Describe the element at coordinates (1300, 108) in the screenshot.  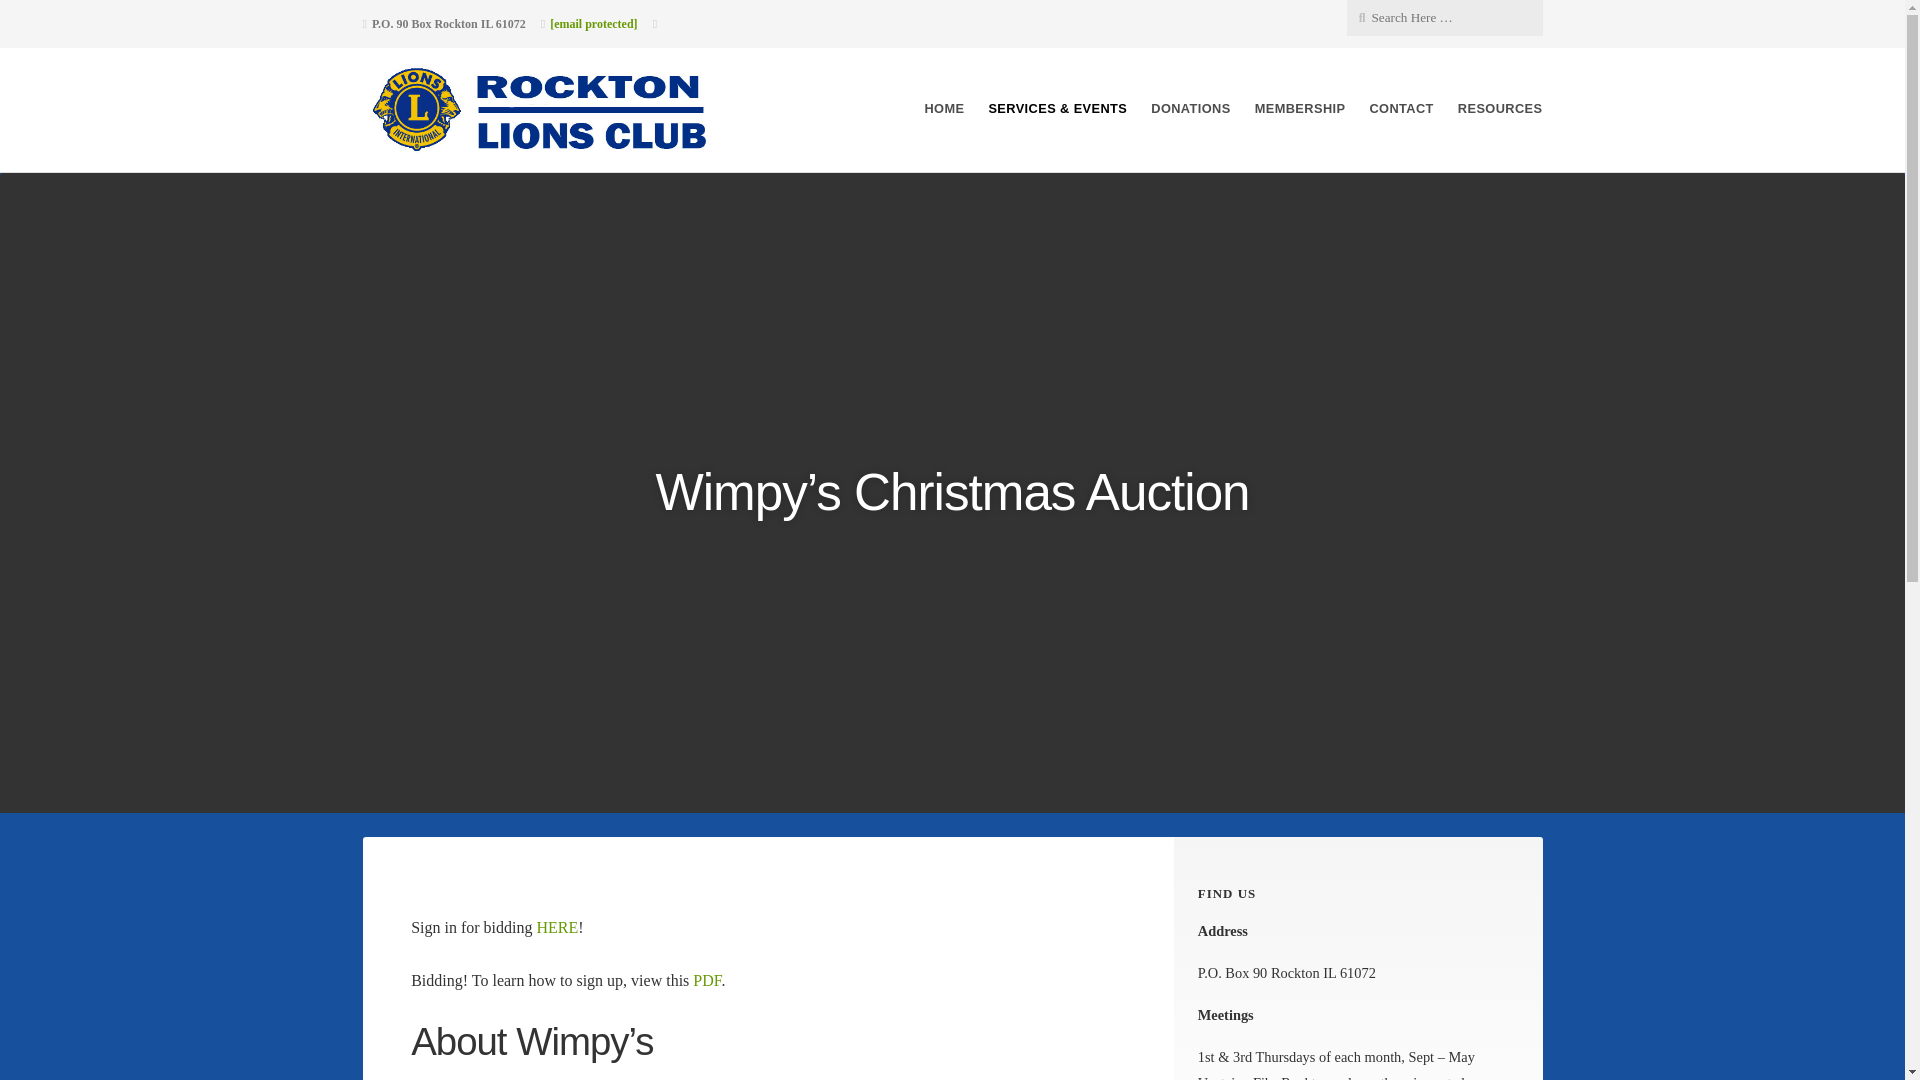
I see `MEMBERSHIP` at that location.